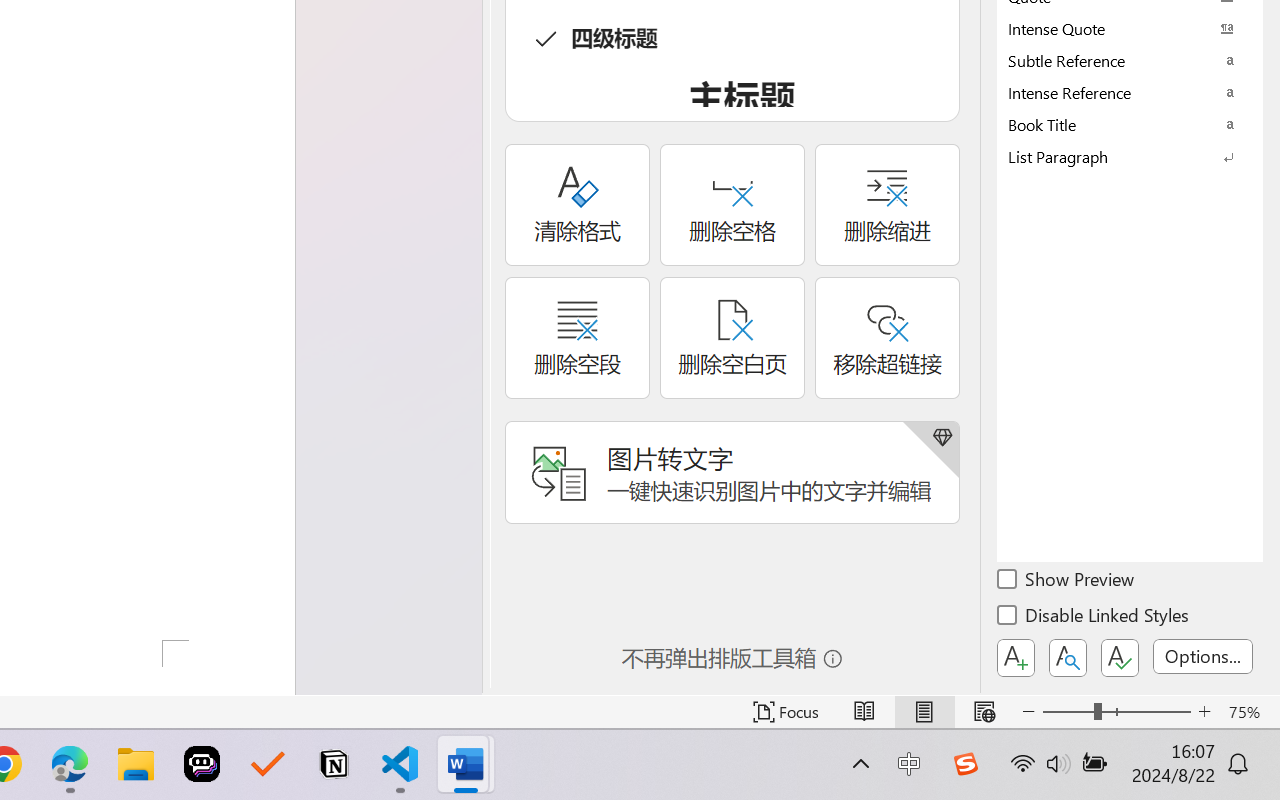  I want to click on Class: Image, so click(965, 764).